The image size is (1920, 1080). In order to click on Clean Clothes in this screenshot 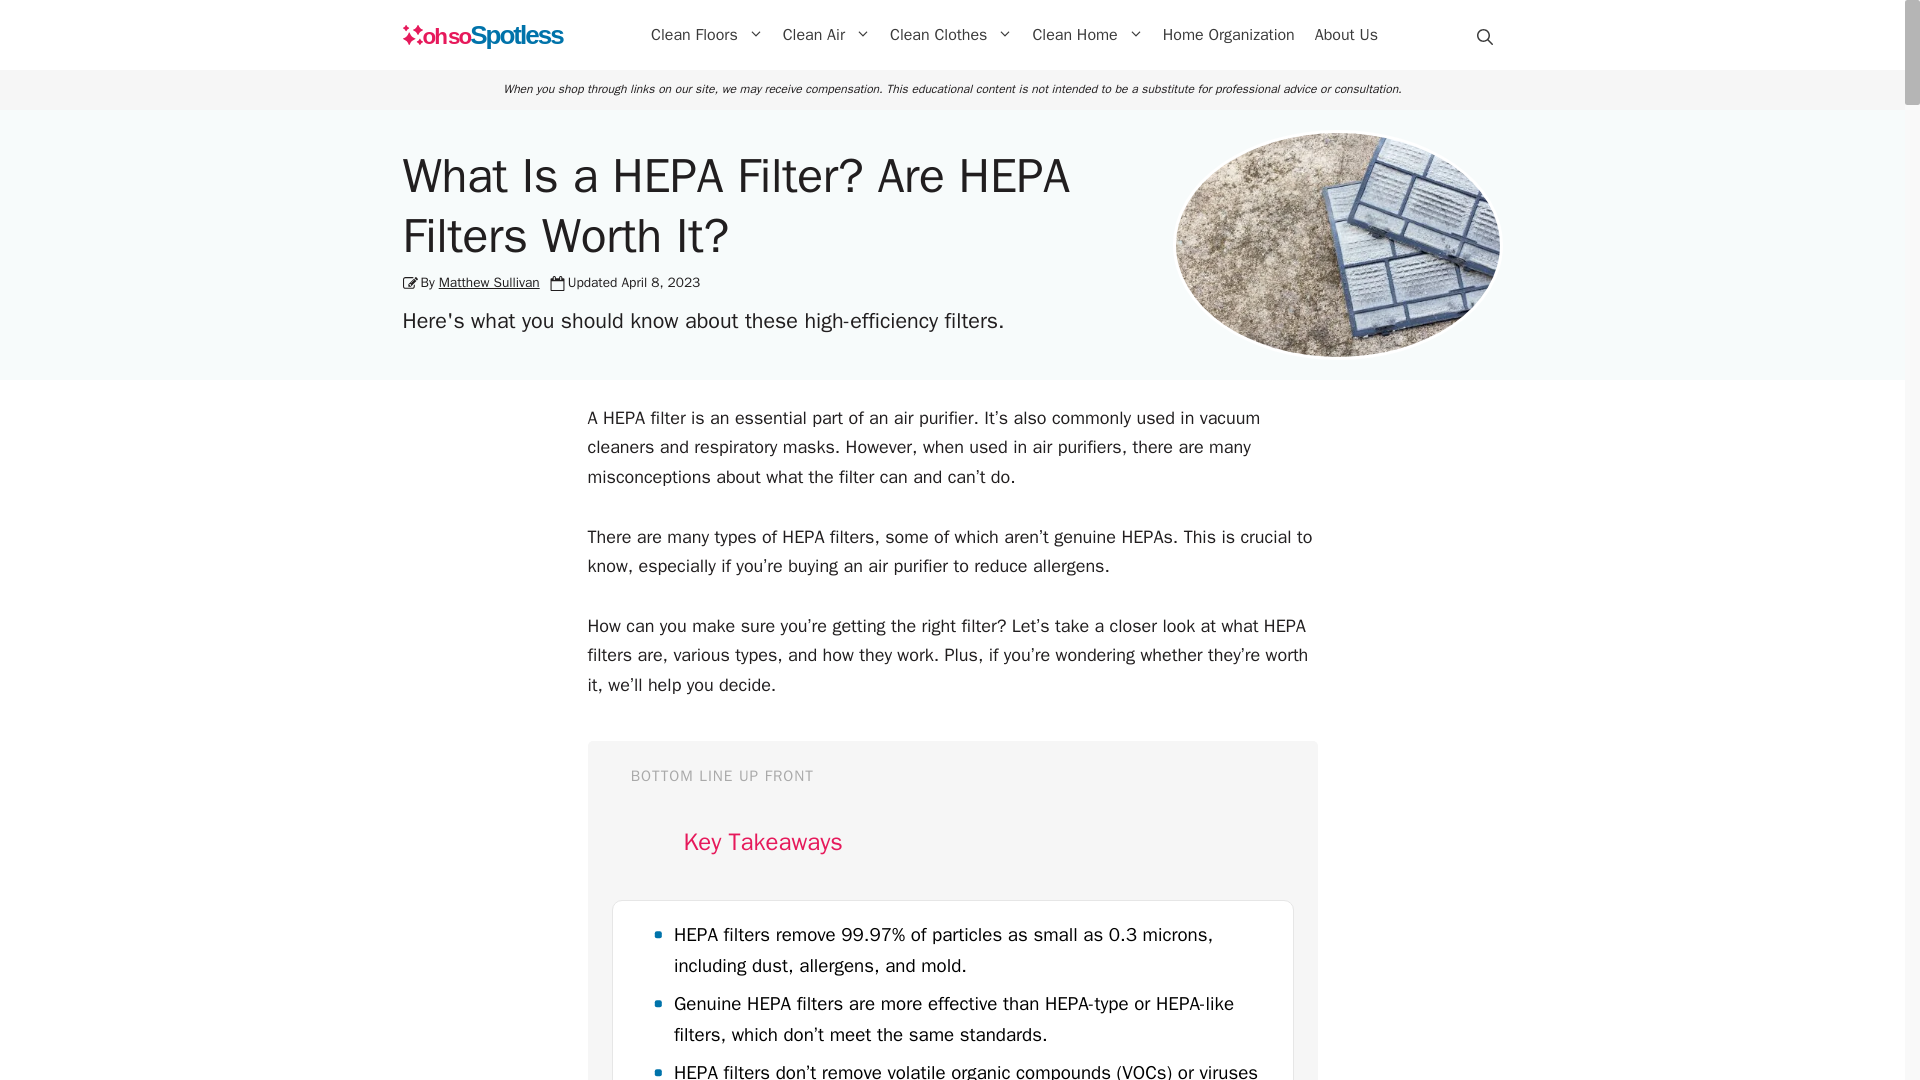, I will do `click(950, 34)`.